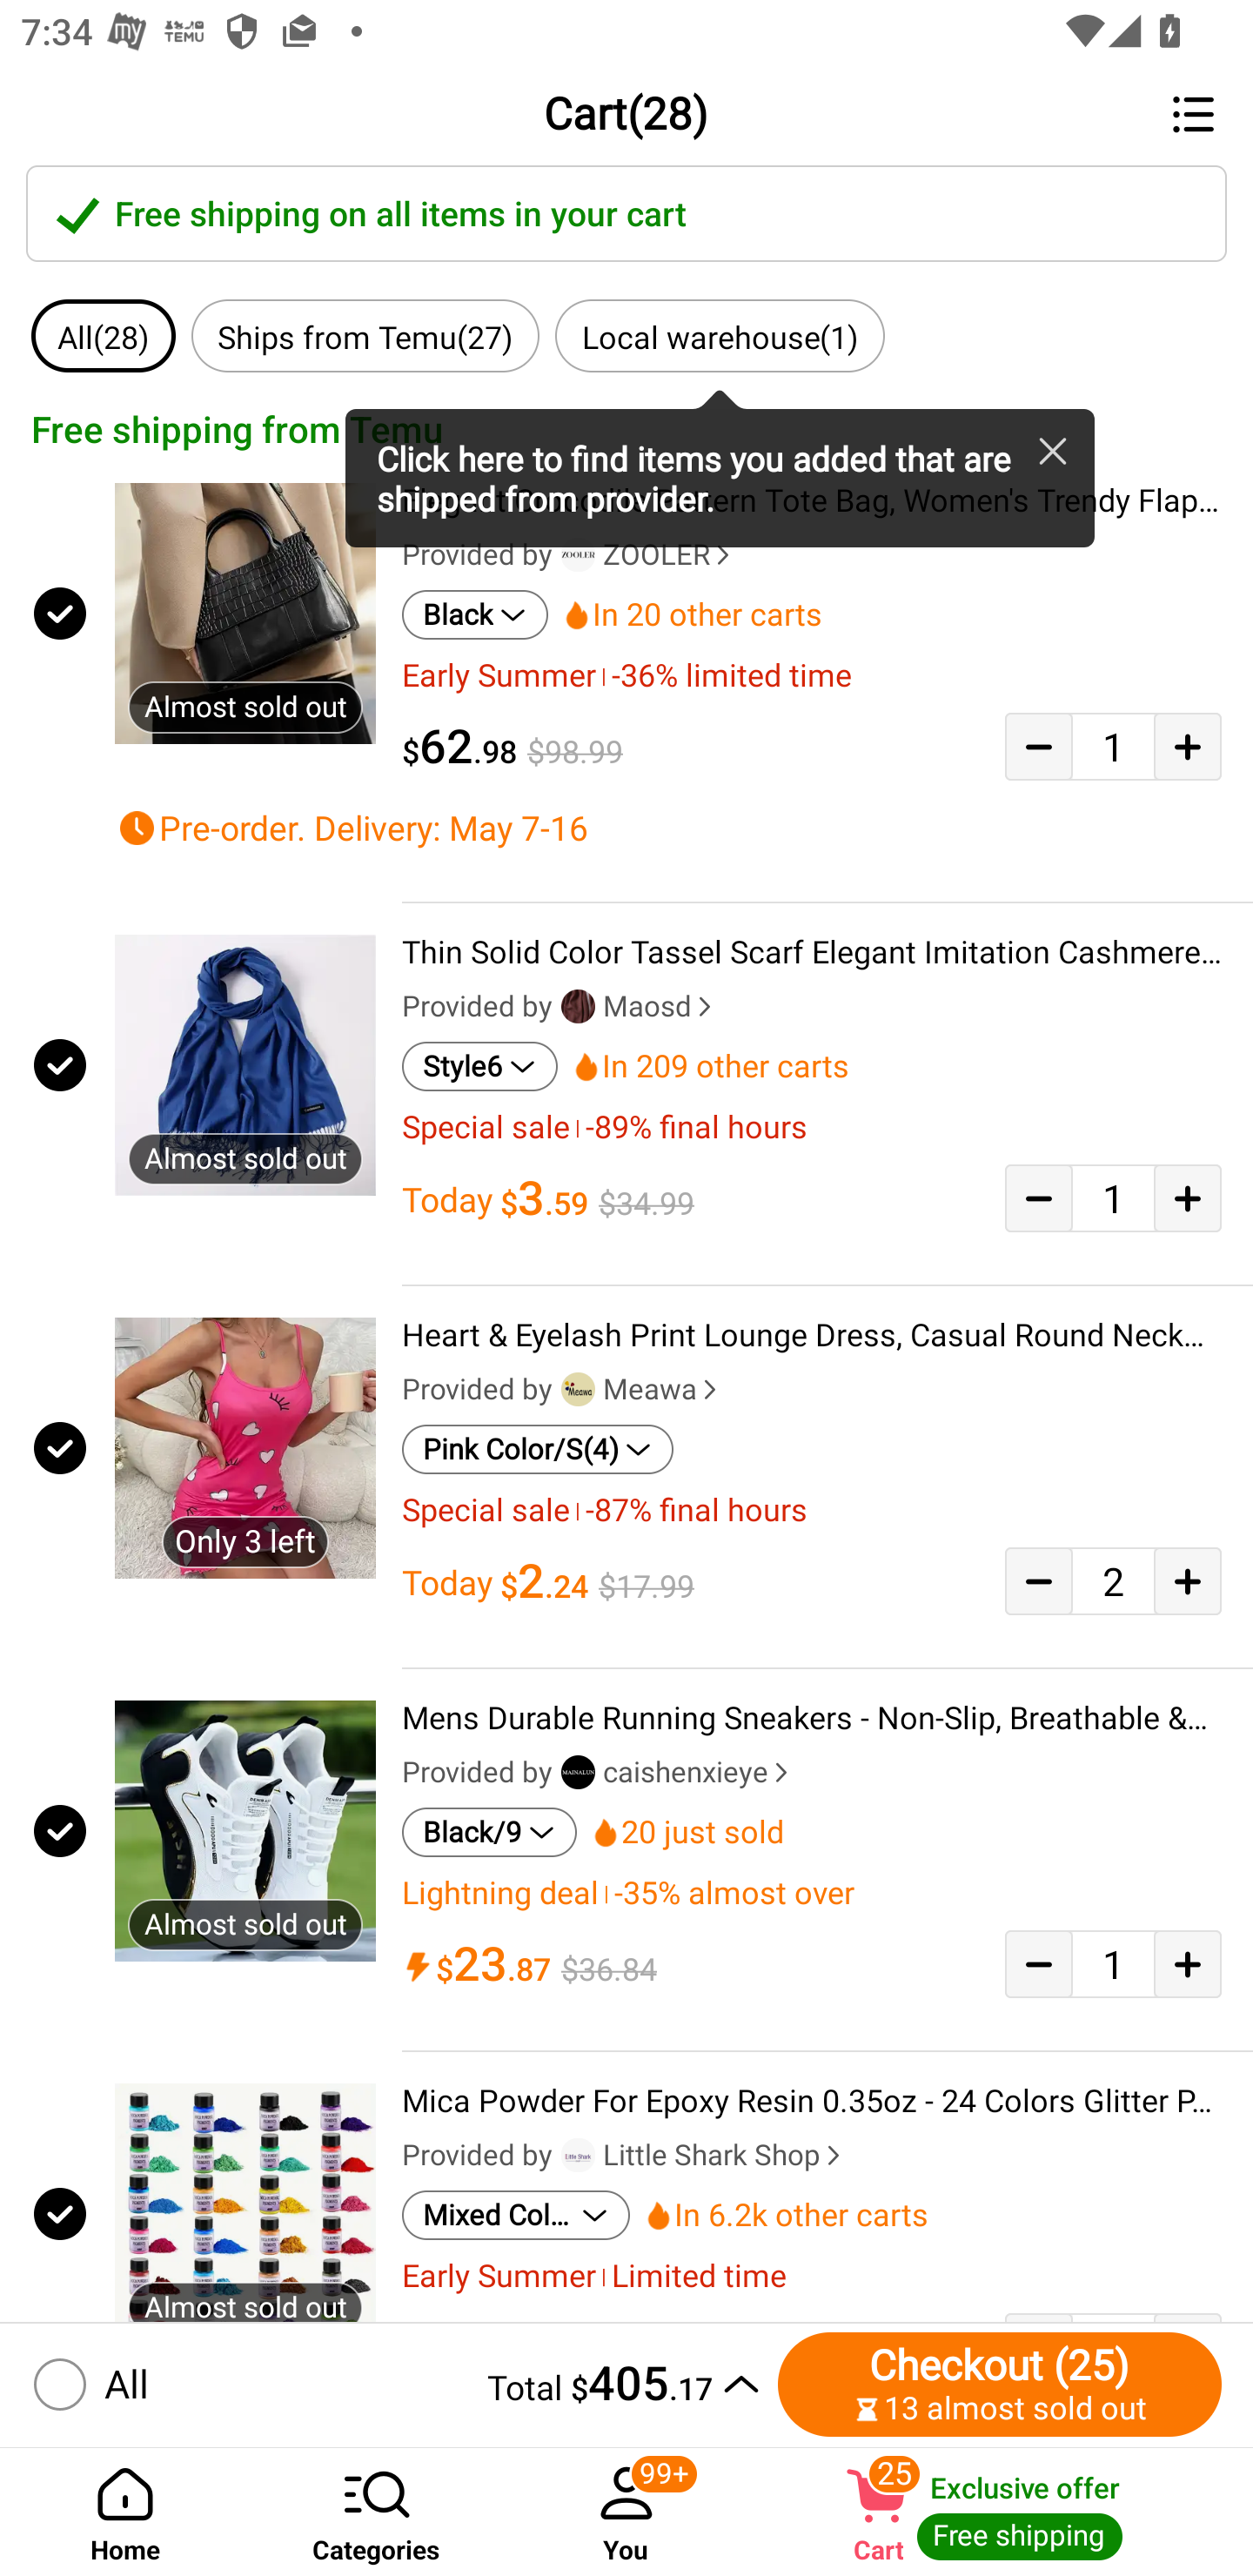 Image resolution: width=1253 pixels, height=2576 pixels. I want to click on Home, so click(125, 2512).